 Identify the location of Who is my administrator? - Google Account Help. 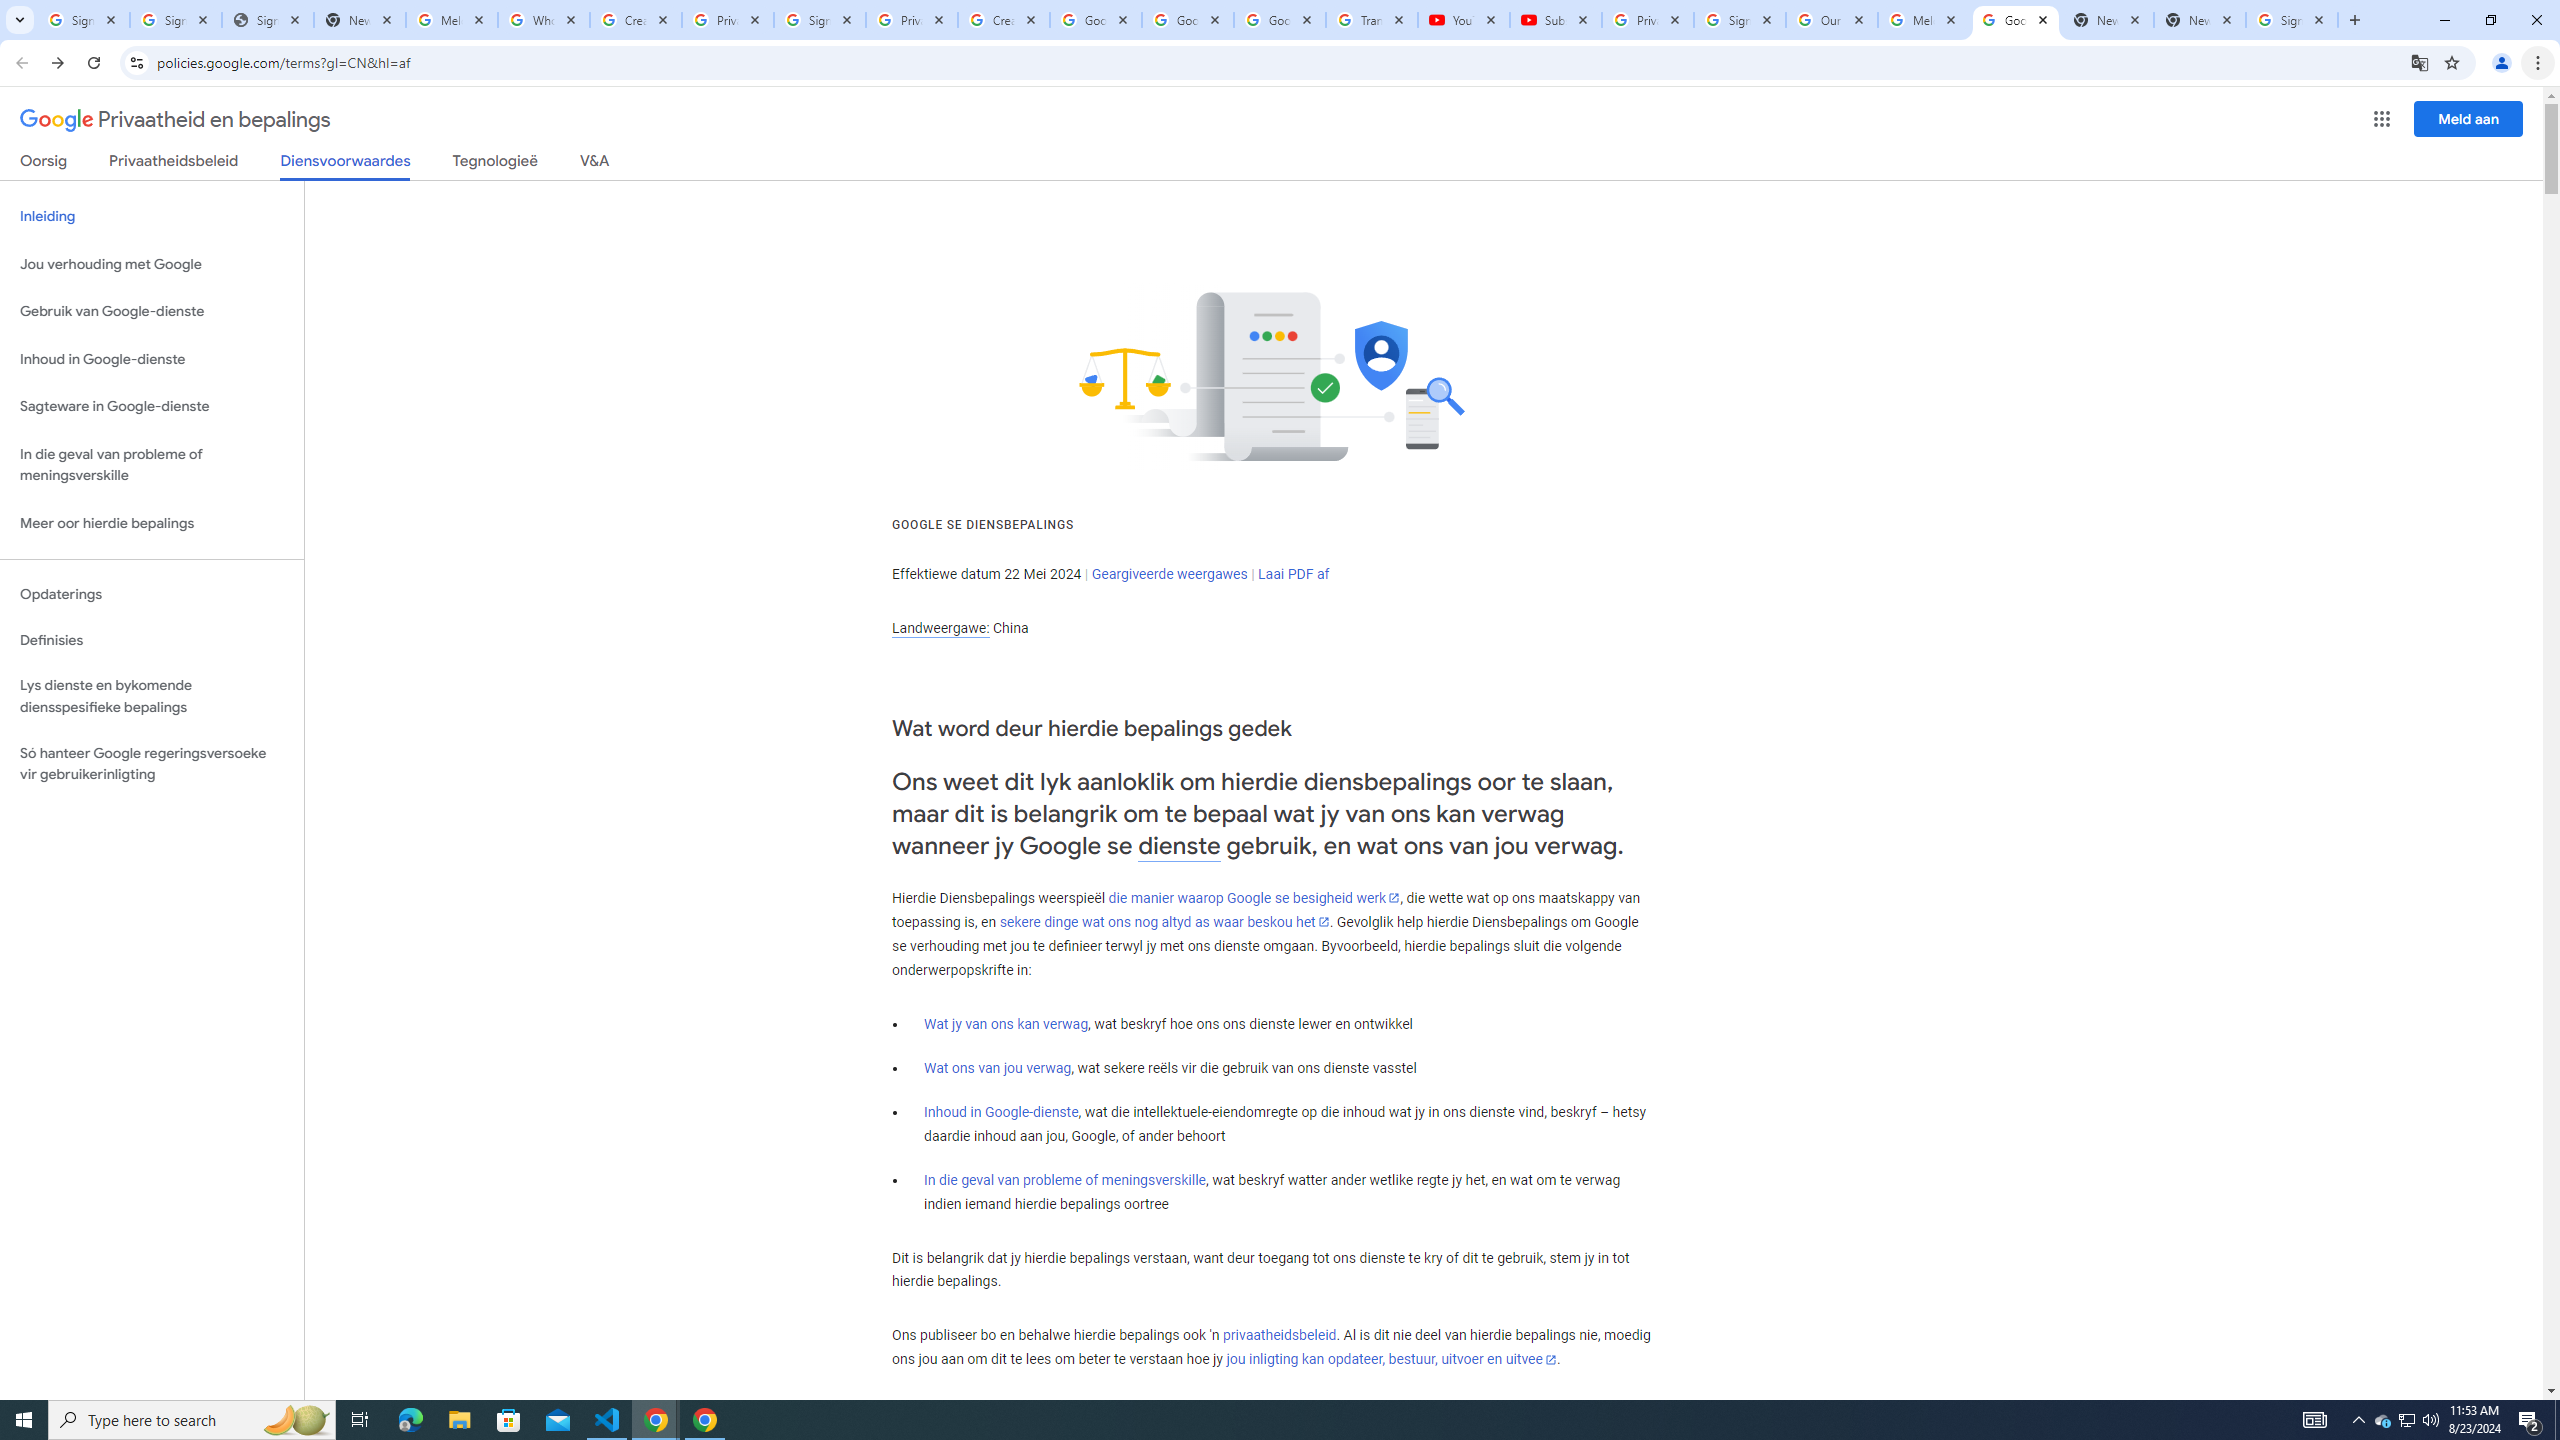
(544, 20).